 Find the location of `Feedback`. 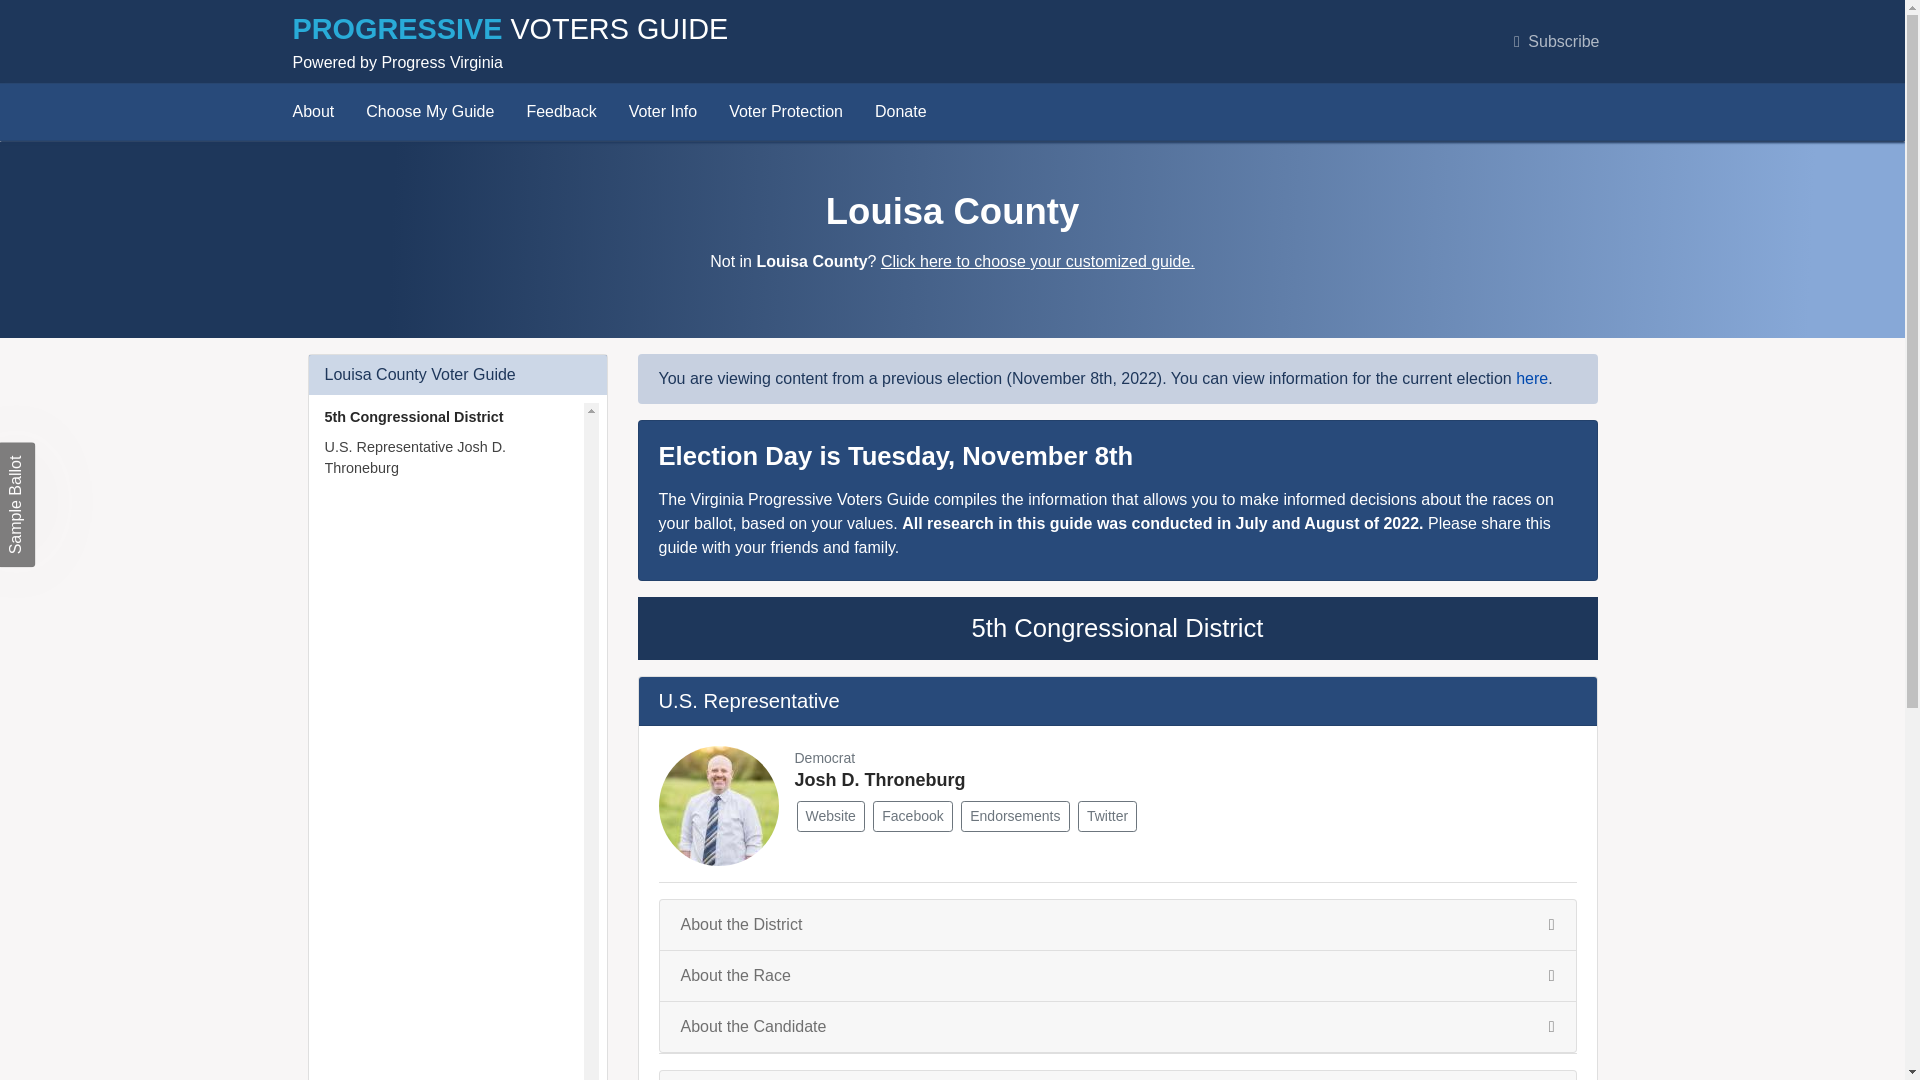

Feedback is located at coordinates (560, 112).